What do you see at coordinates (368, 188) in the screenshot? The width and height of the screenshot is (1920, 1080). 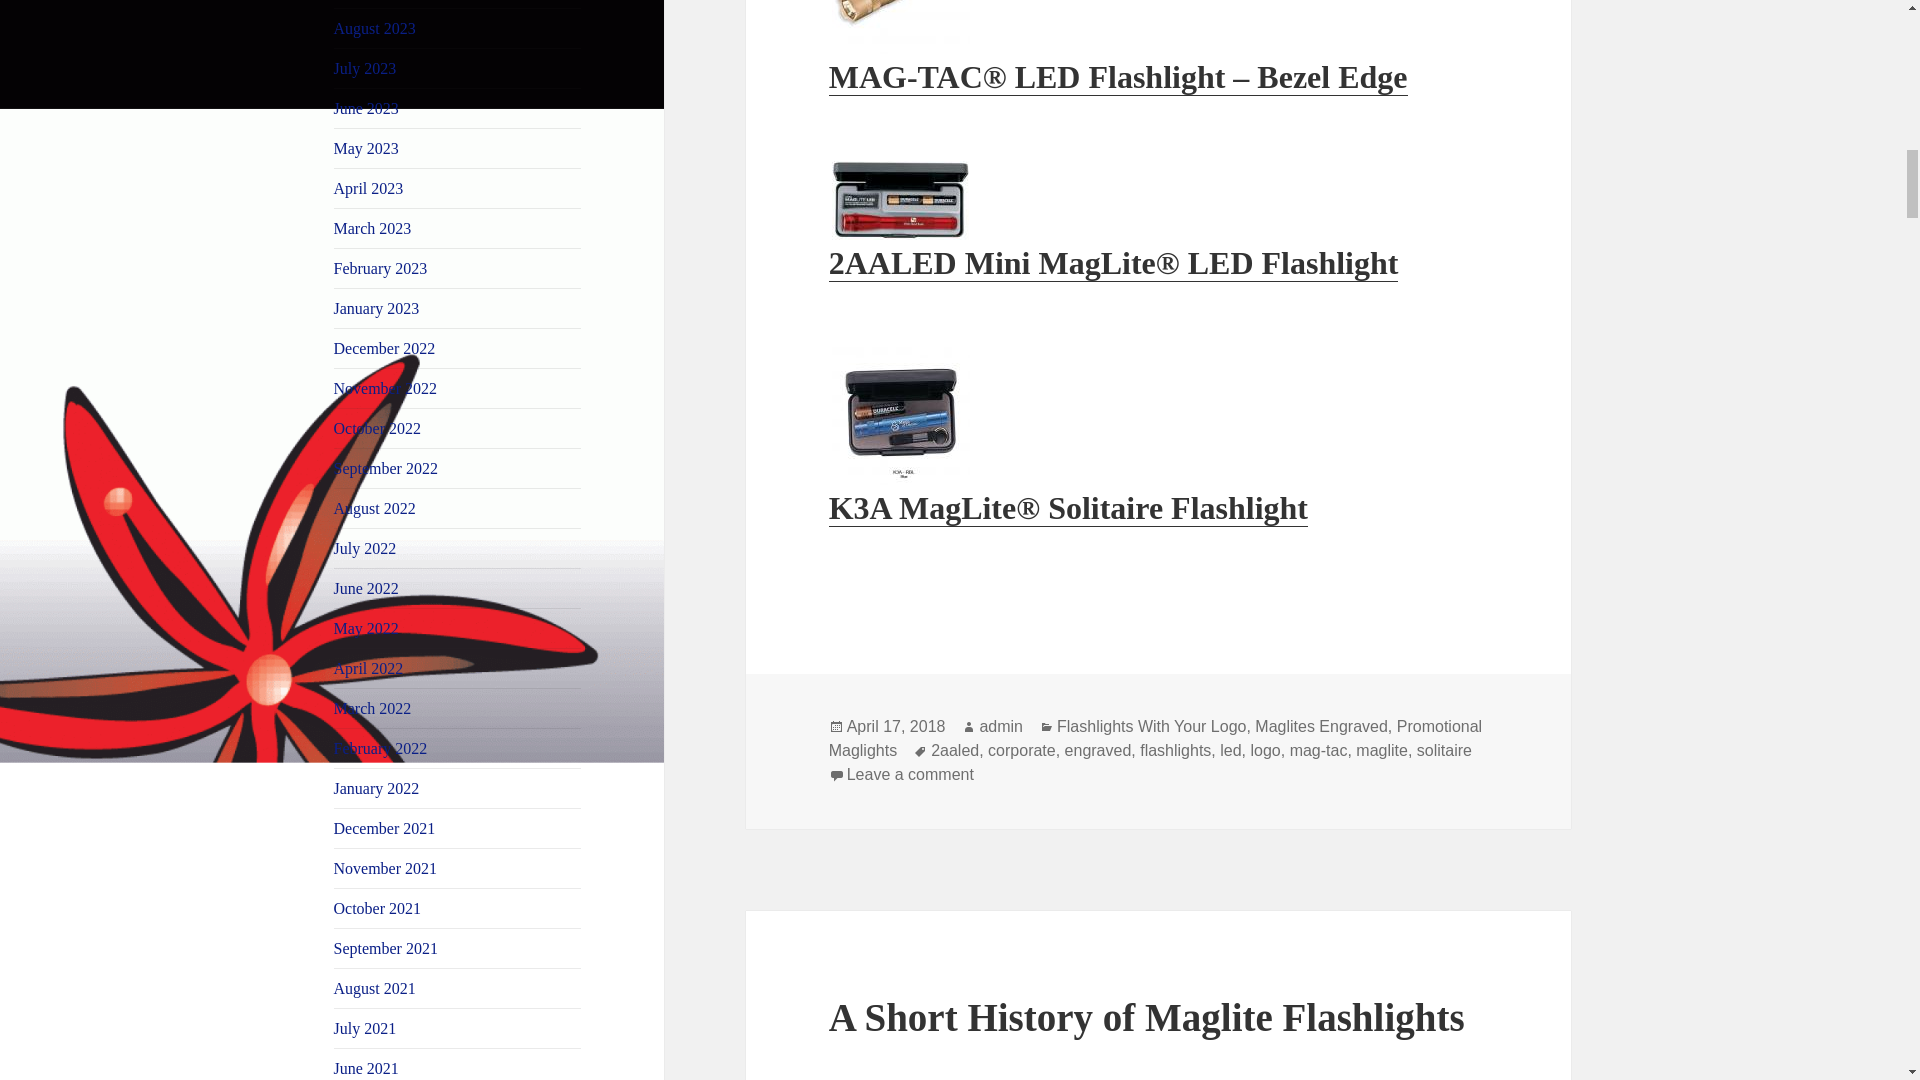 I see `April 2023` at bounding box center [368, 188].